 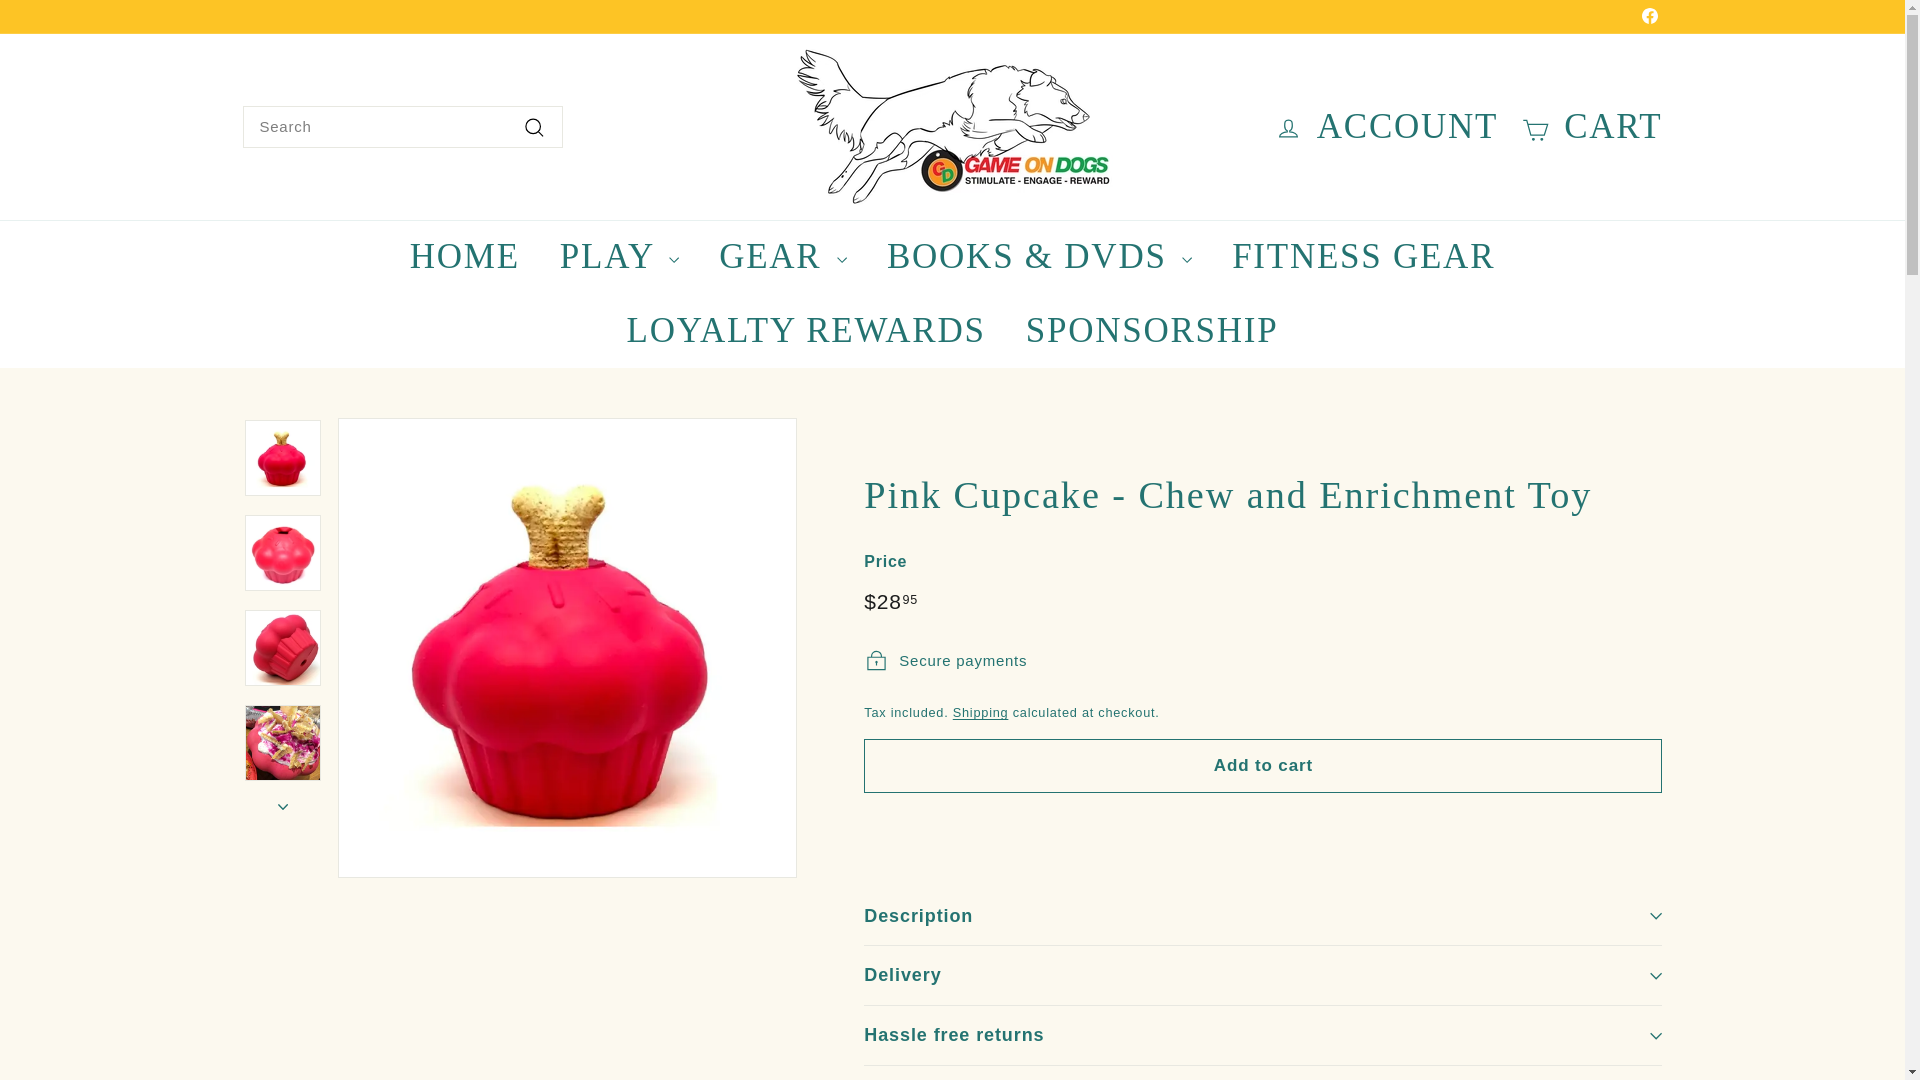 What do you see at coordinates (283, 806) in the screenshot?
I see `icon-chevron` at bounding box center [283, 806].